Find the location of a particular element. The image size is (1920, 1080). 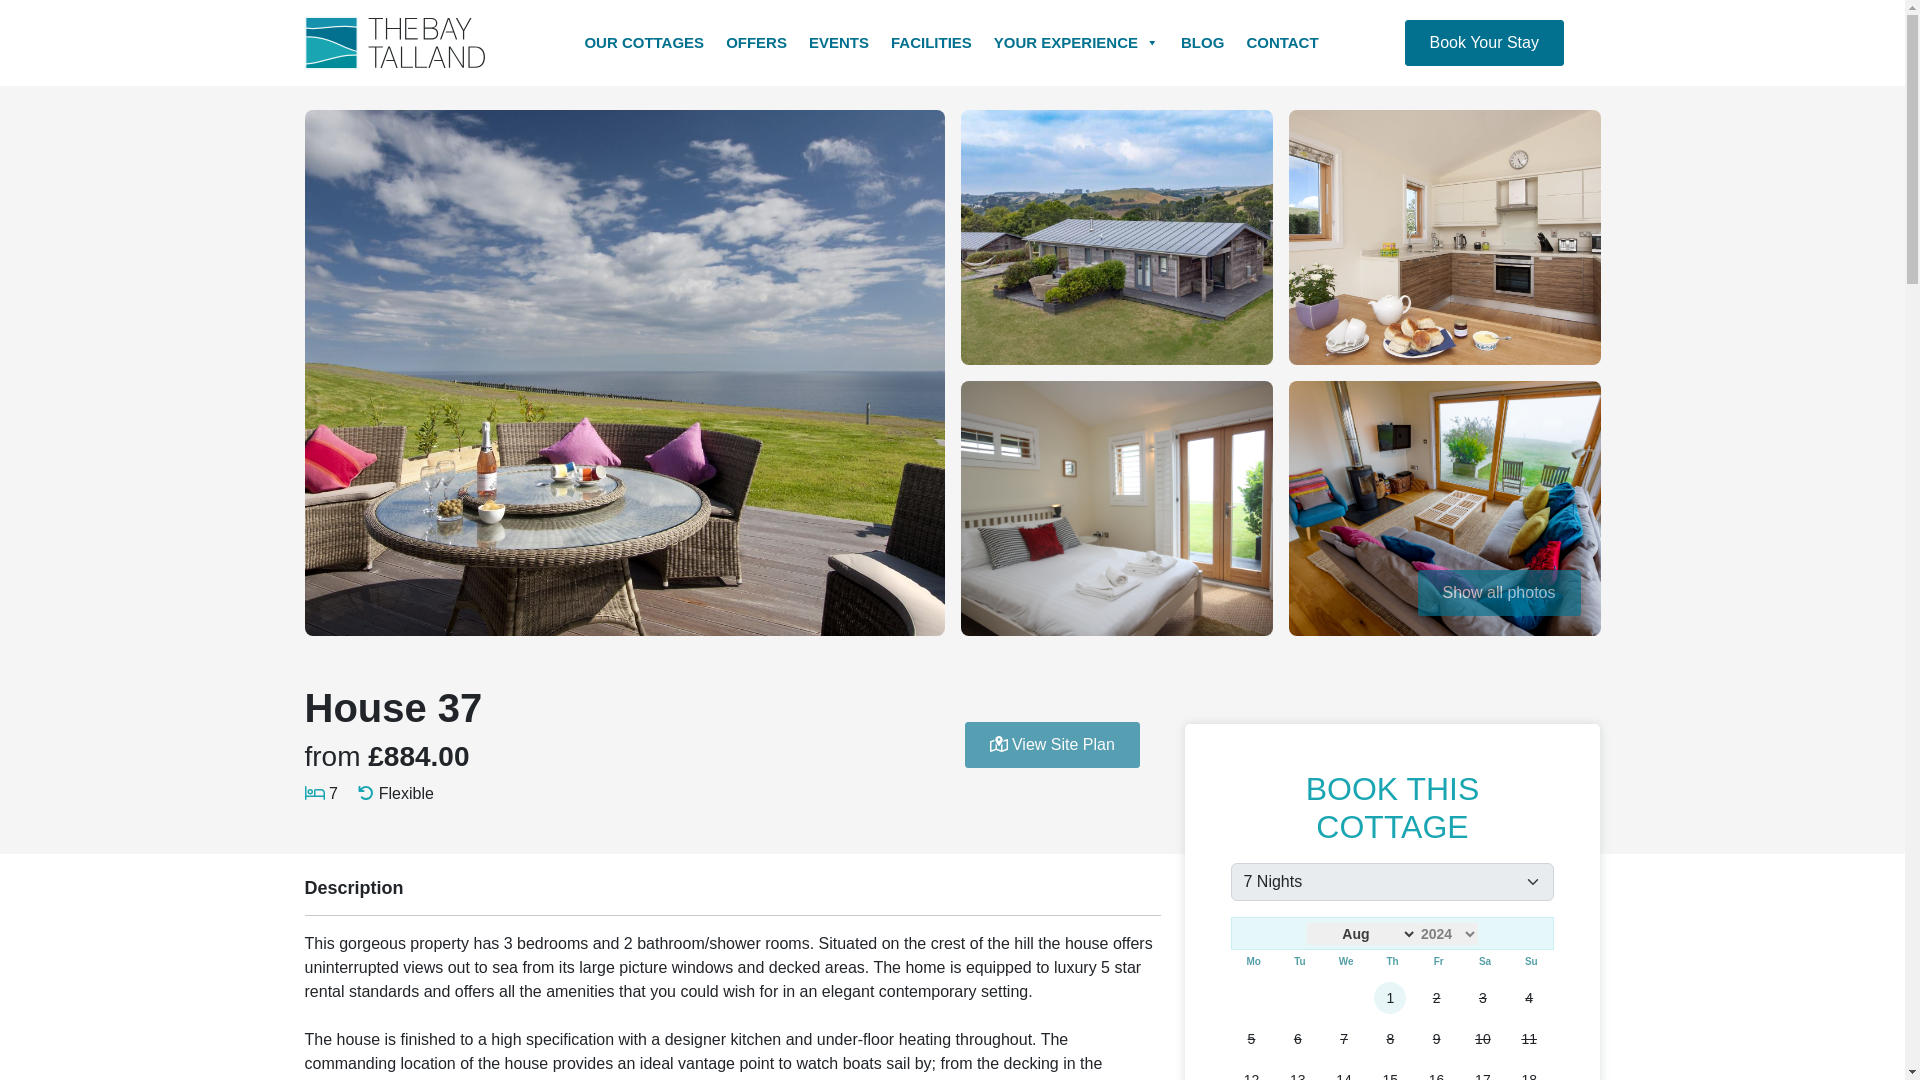

OFFERS is located at coordinates (756, 42).